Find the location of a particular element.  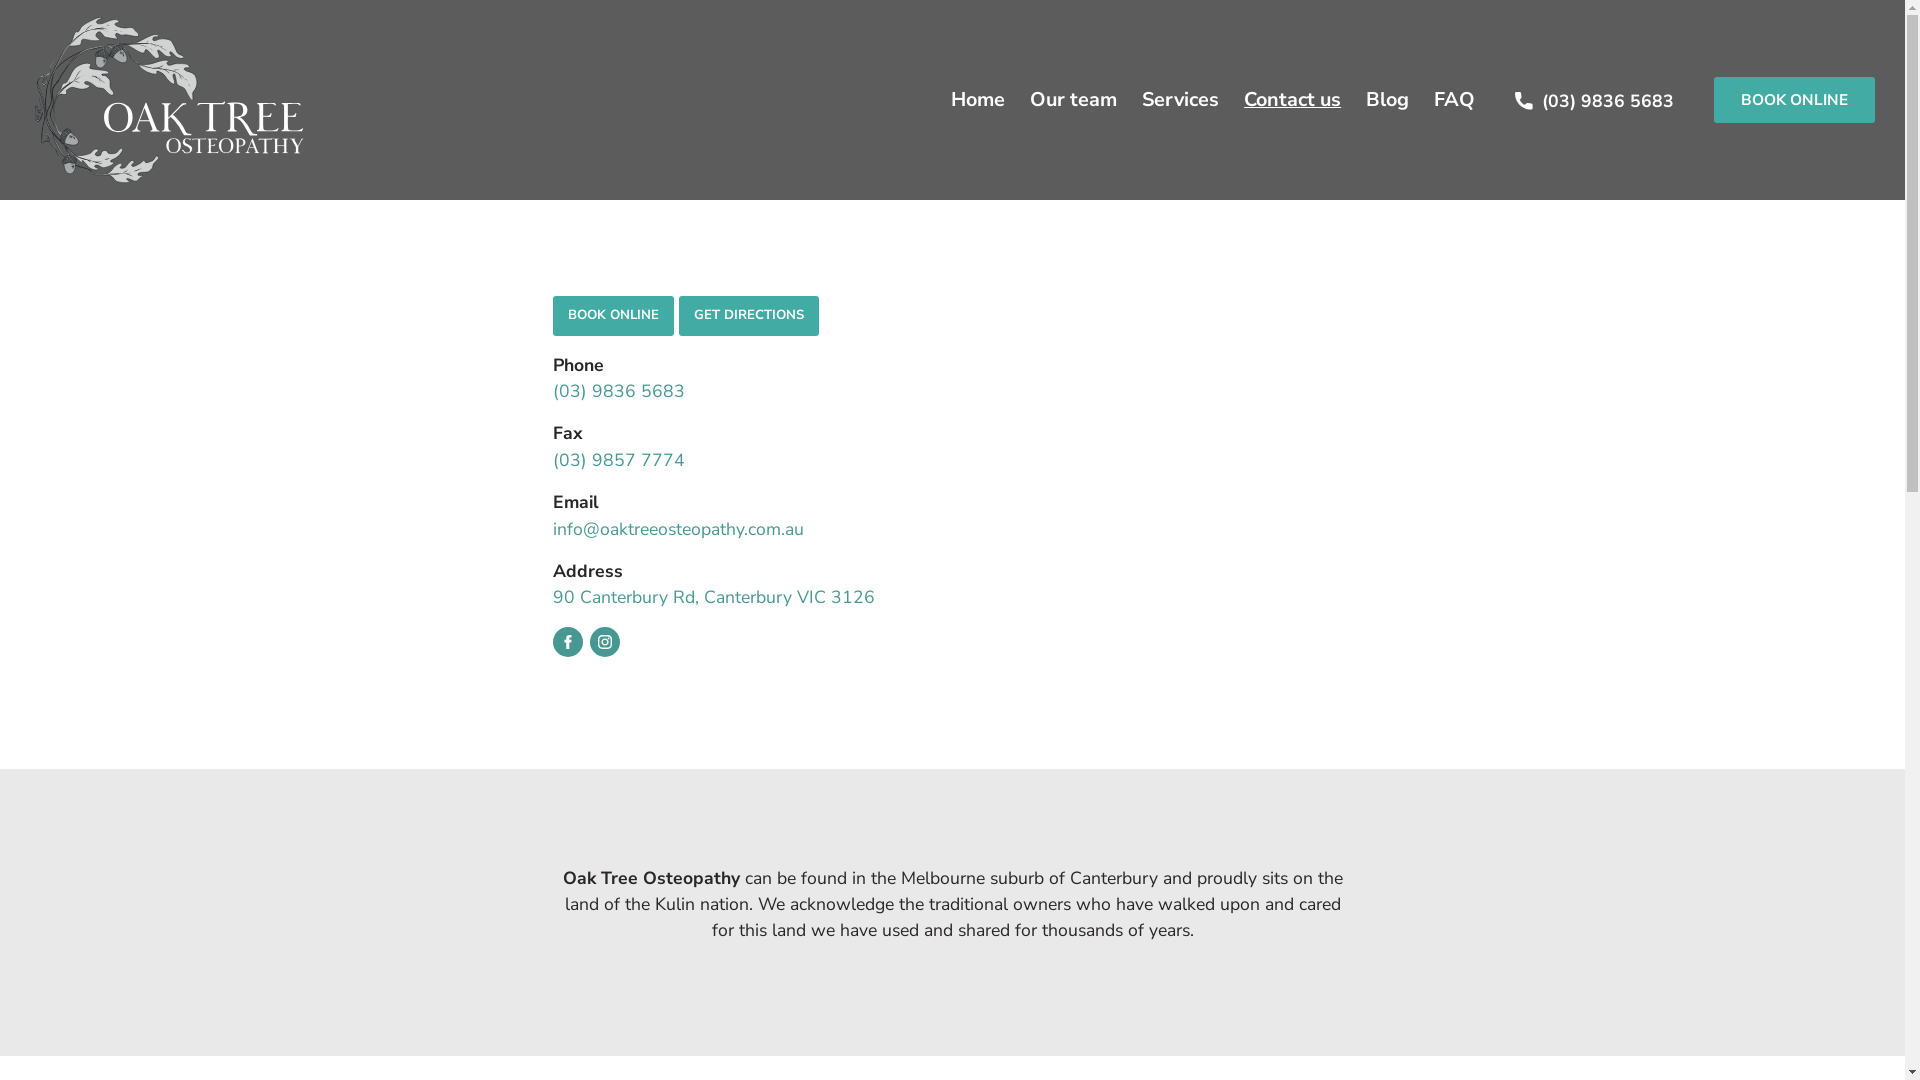

Home is located at coordinates (978, 100).